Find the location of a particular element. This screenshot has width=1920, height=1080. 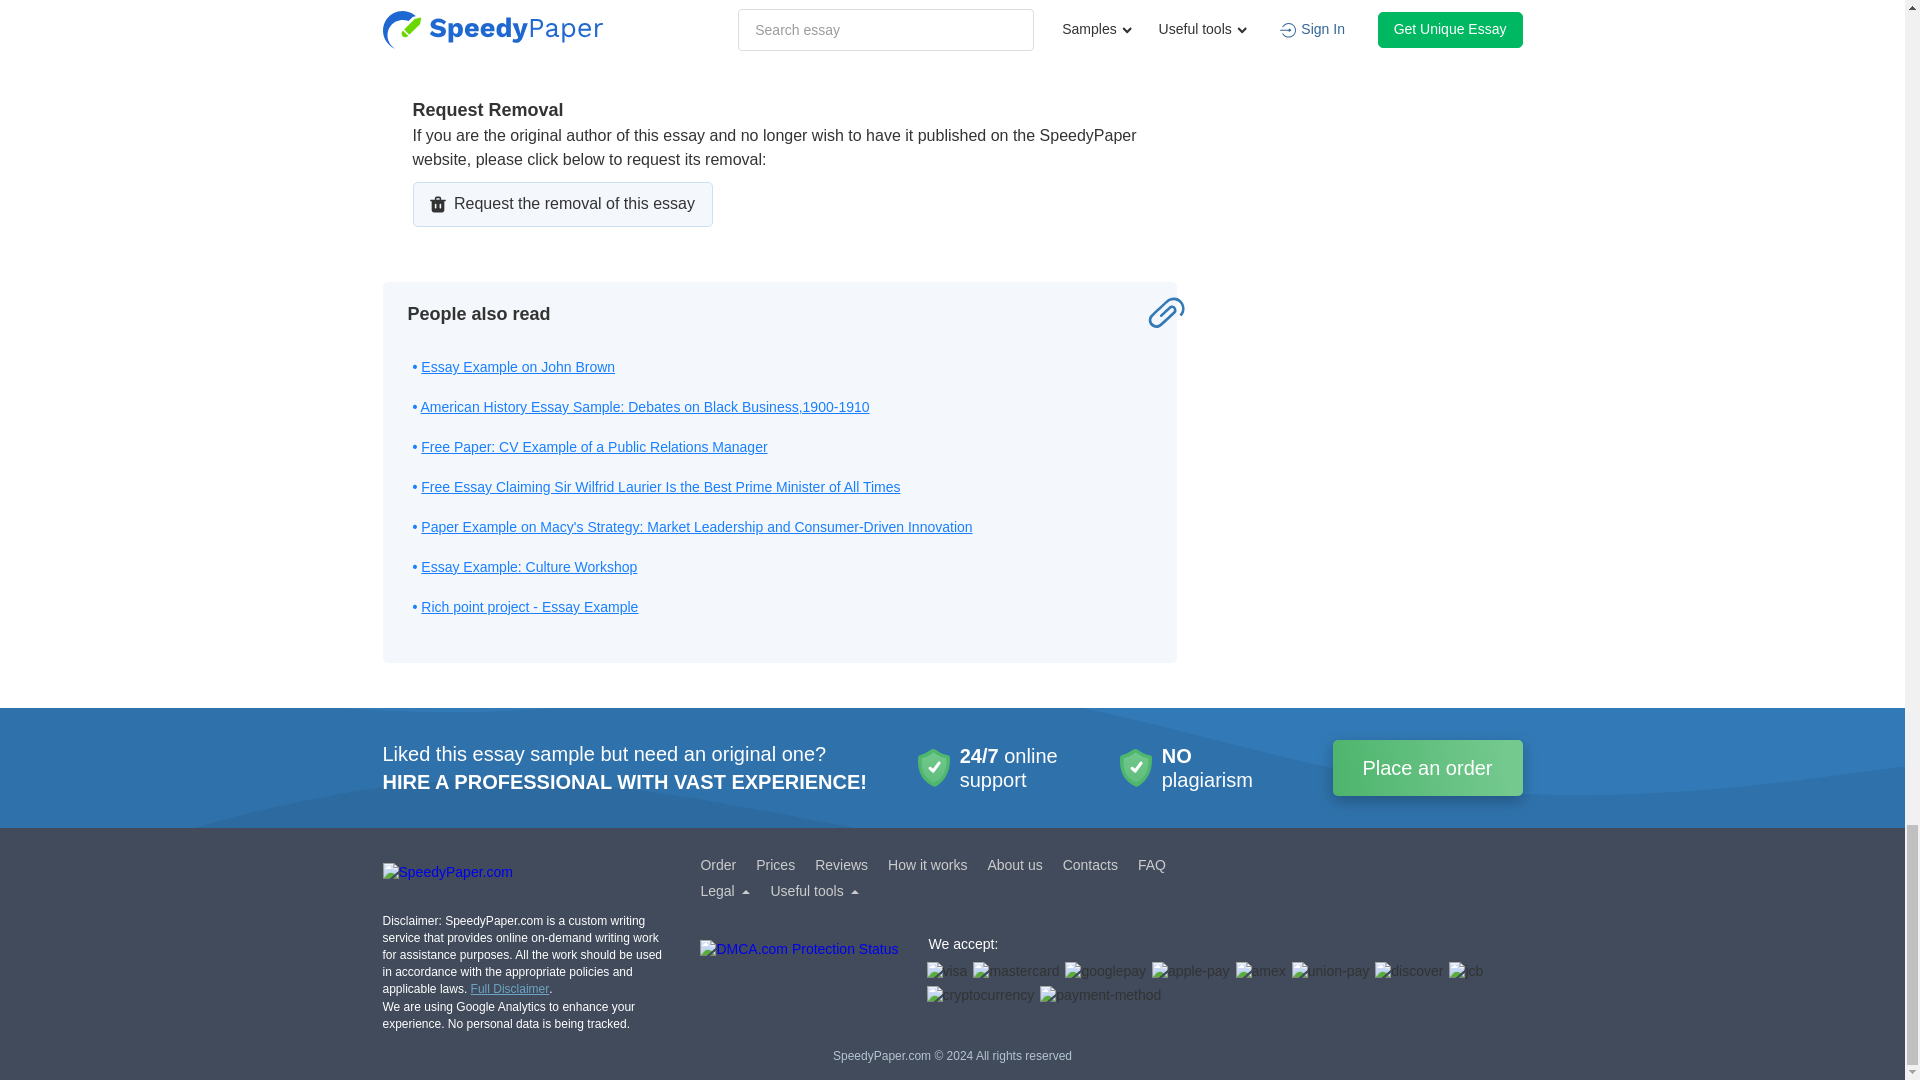

discover is located at coordinates (1408, 972).